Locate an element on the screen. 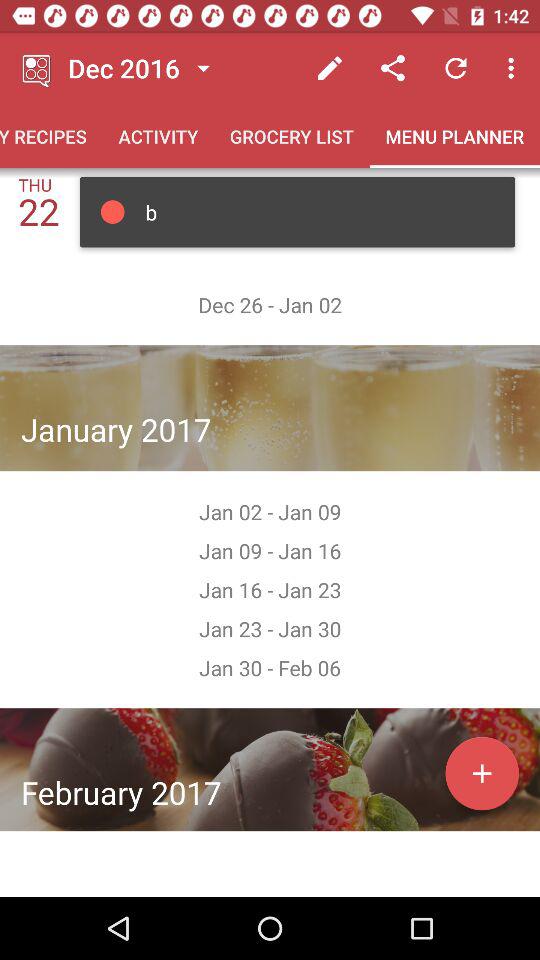 The height and width of the screenshot is (960, 540). click add month is located at coordinates (482, 773).